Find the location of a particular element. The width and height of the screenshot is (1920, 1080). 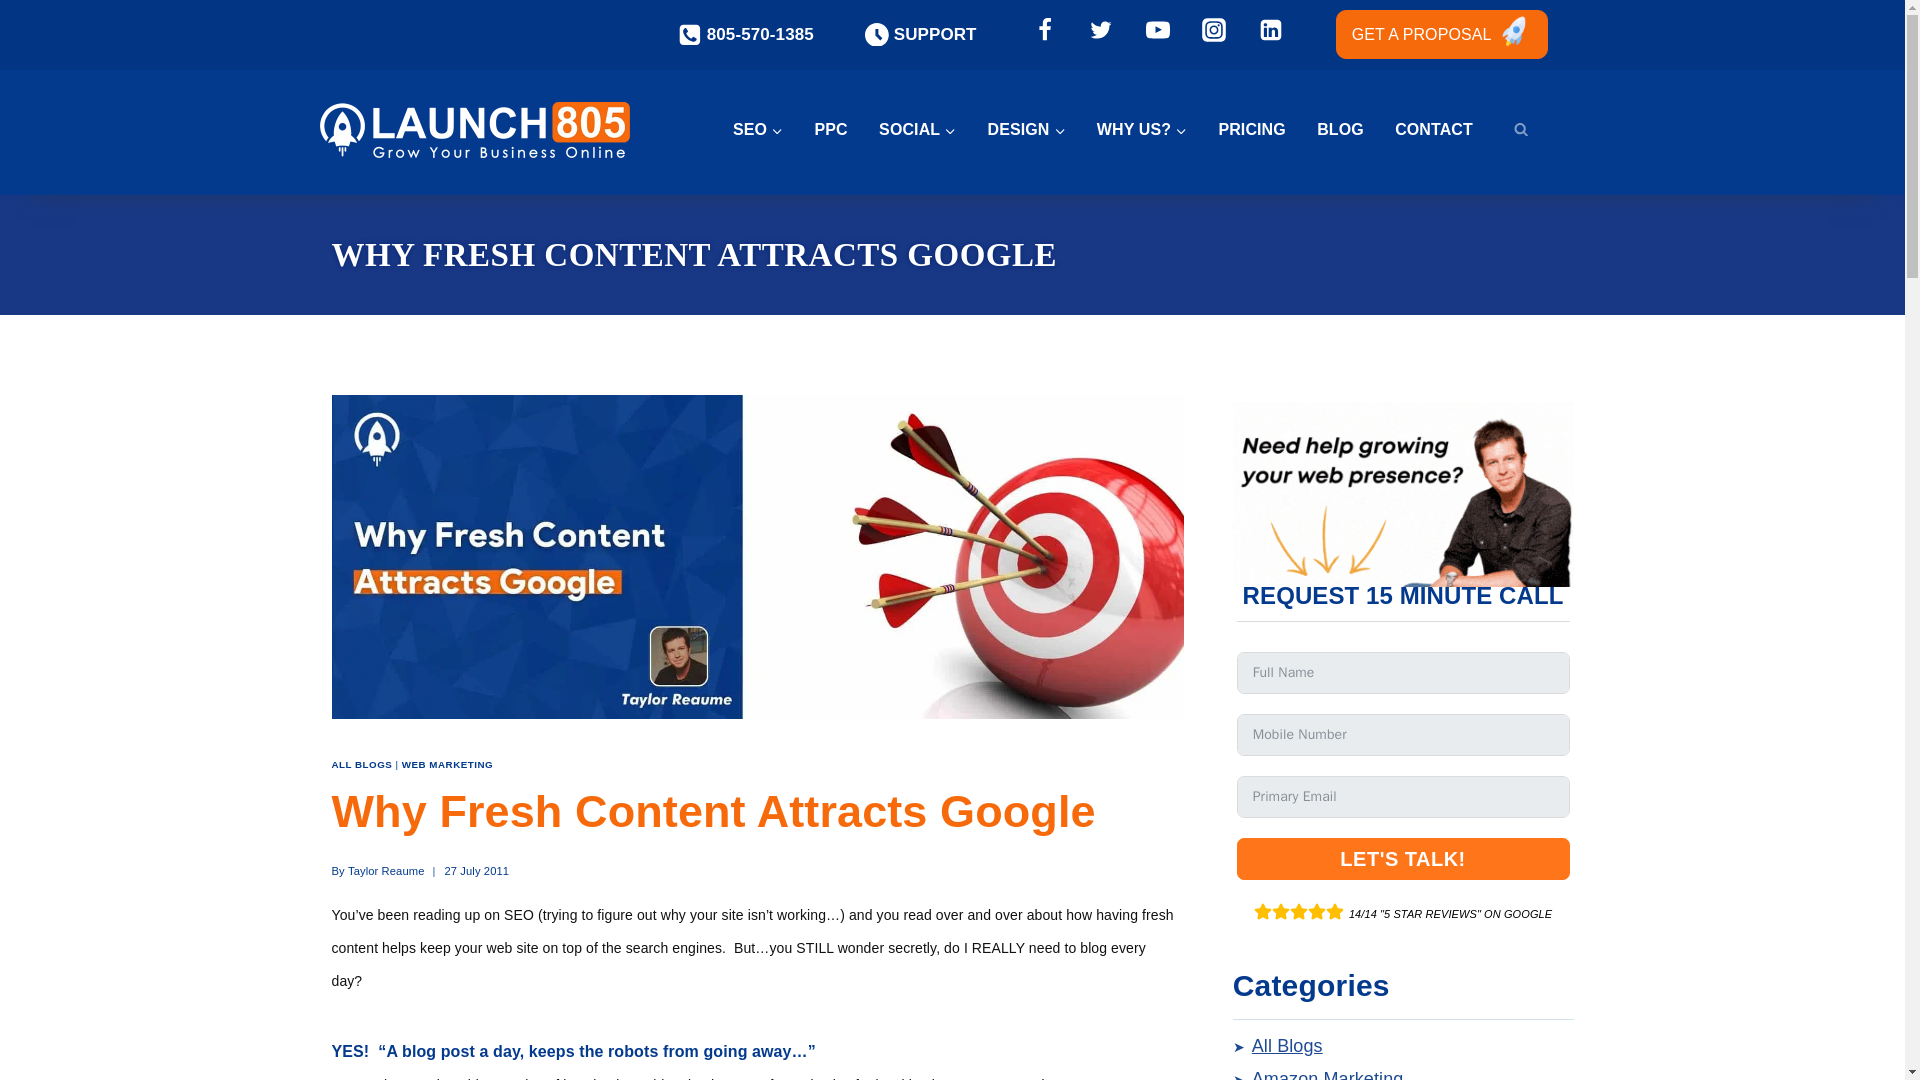

Search Engine Optimization Services is located at coordinates (768, 129).